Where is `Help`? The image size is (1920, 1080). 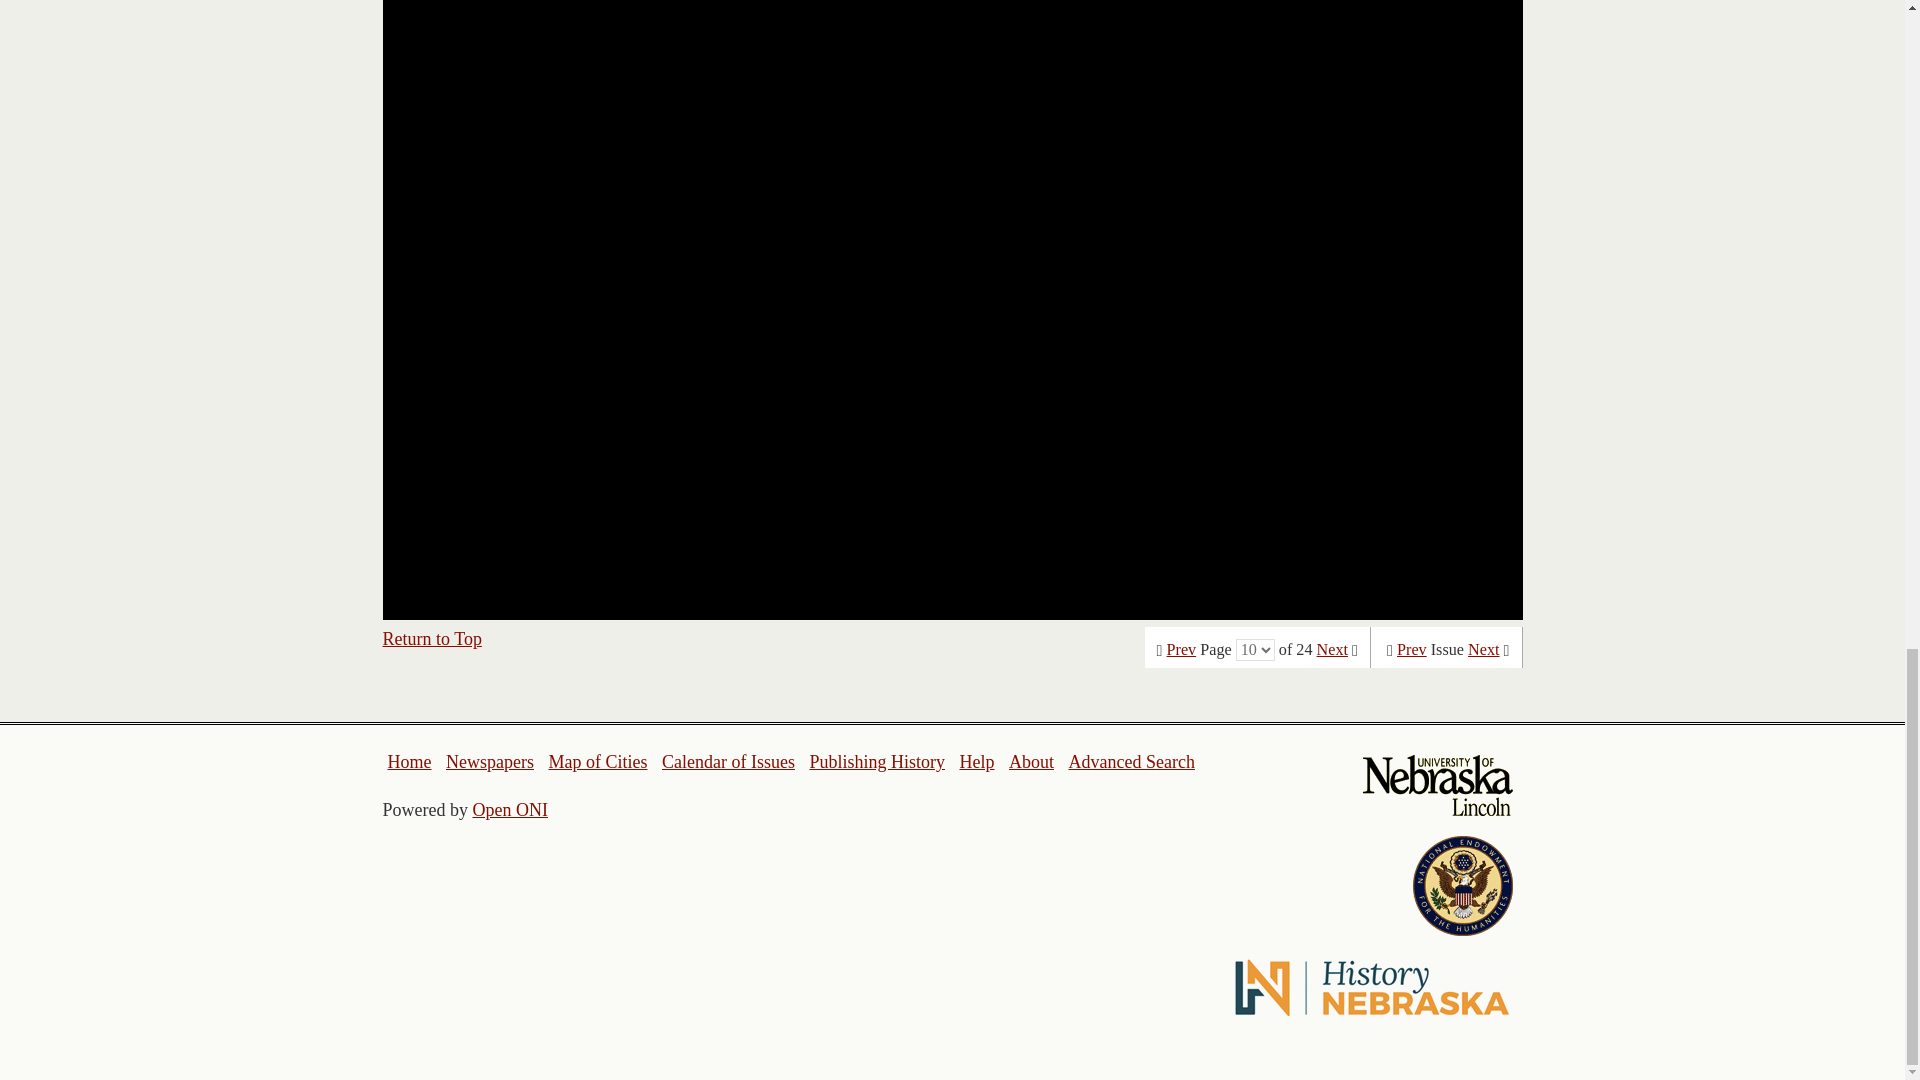 Help is located at coordinates (976, 762).